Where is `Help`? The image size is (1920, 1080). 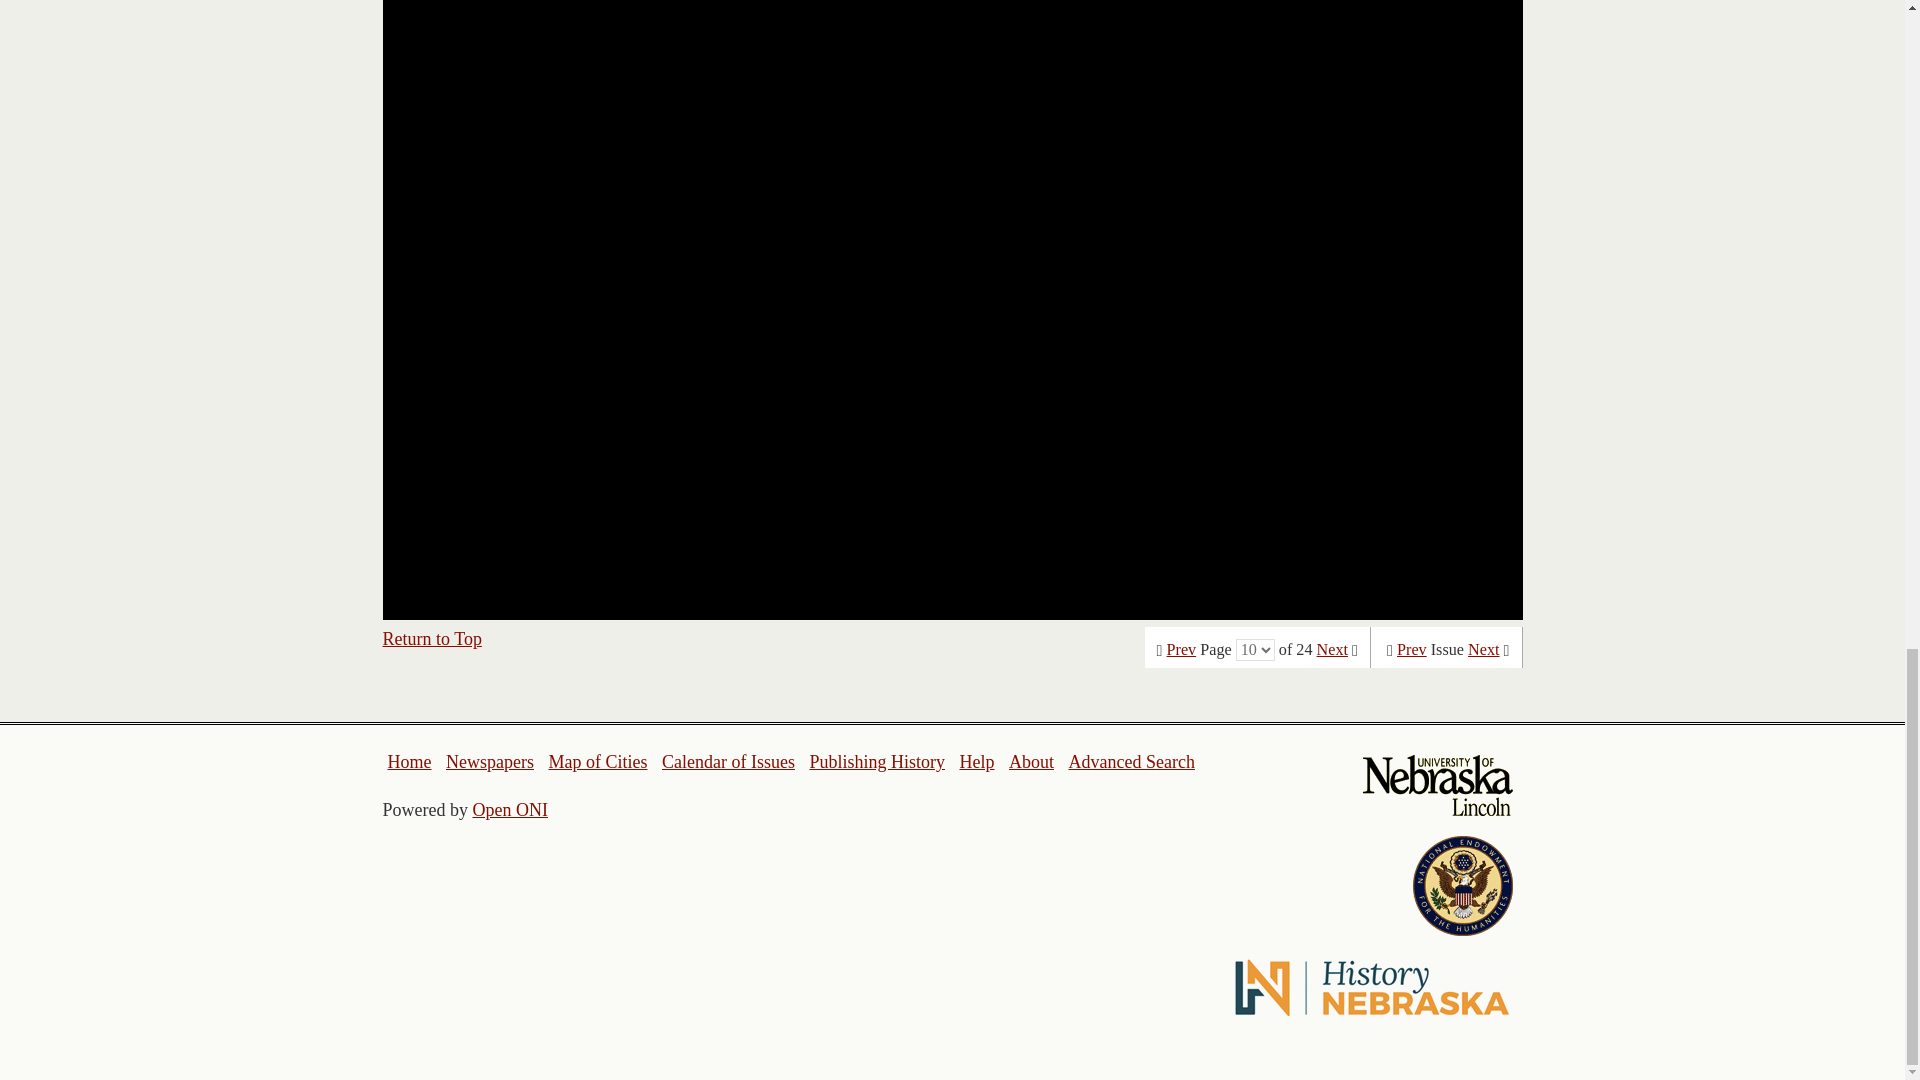 Help is located at coordinates (976, 762).